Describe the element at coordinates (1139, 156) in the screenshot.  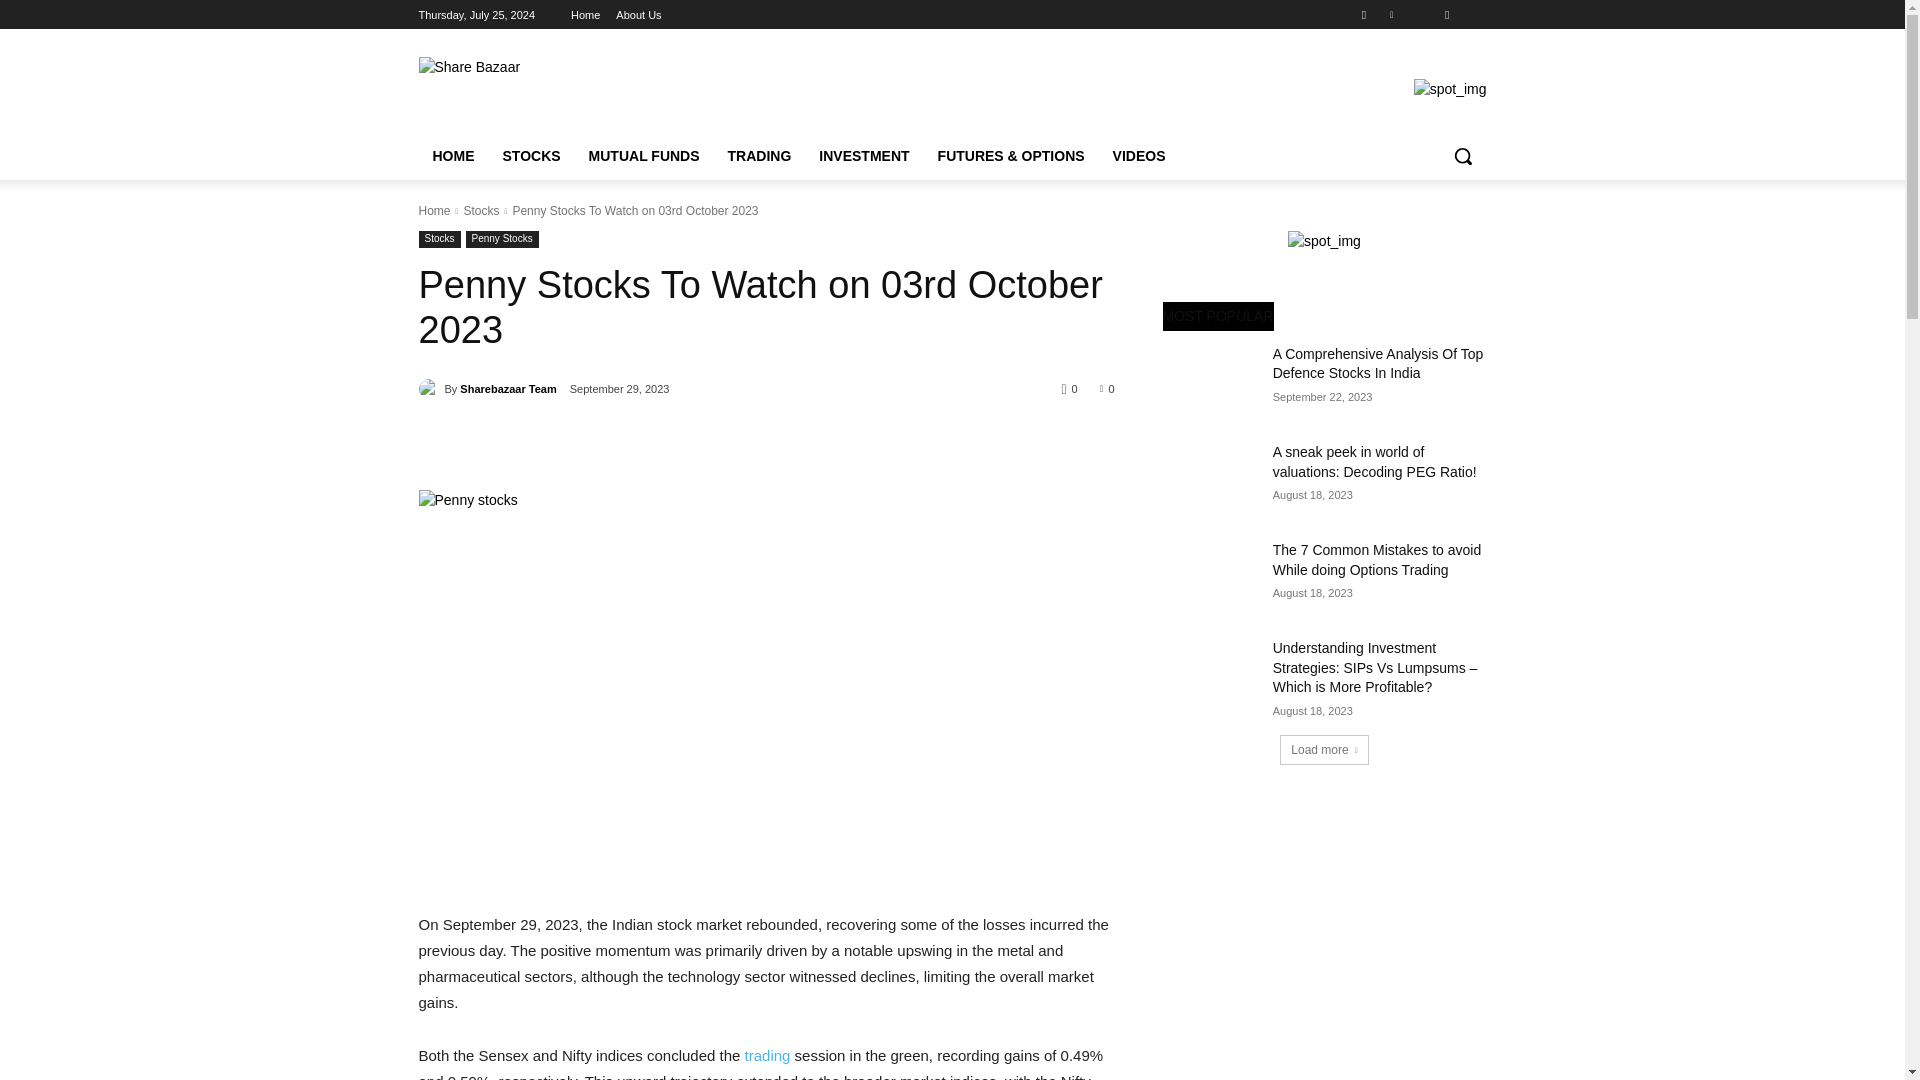
I see `VIDEOS` at that location.